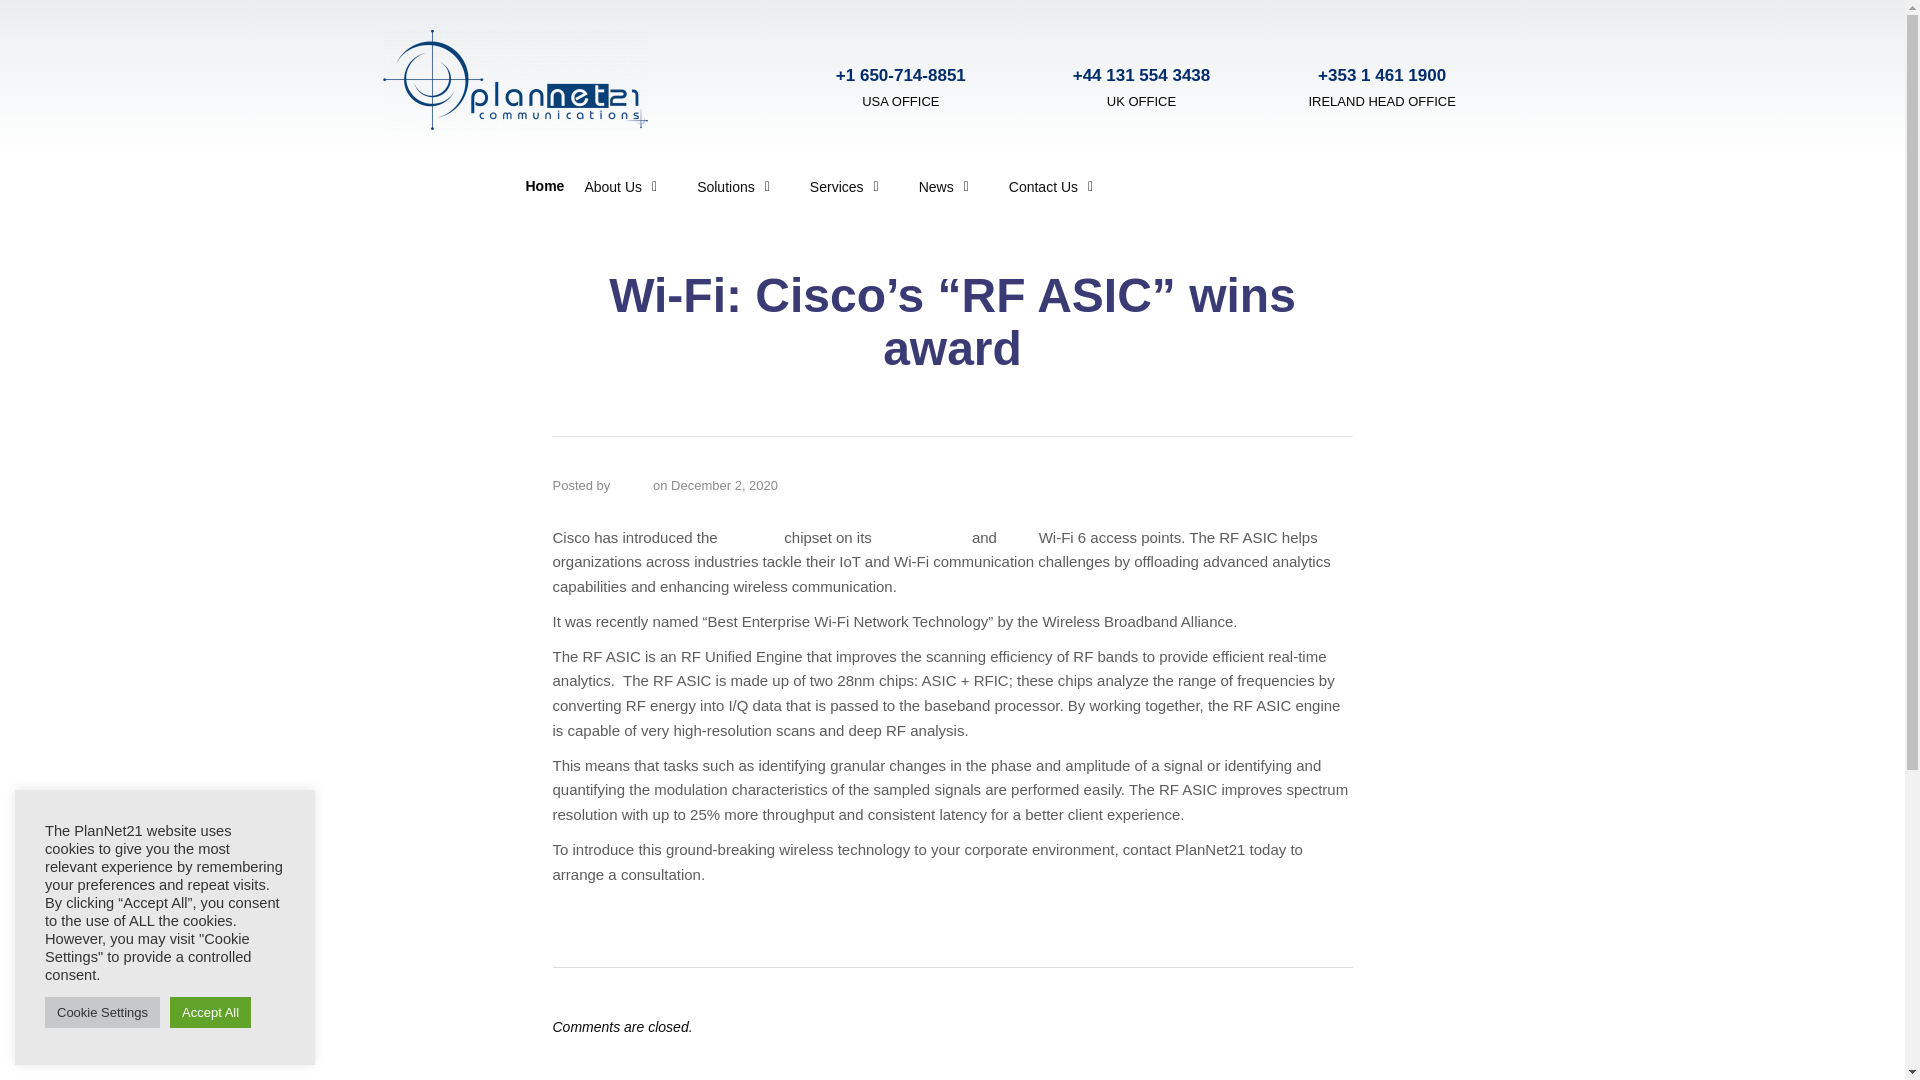 Image resolution: width=1920 pixels, height=1080 pixels. What do you see at coordinates (733, 186) in the screenshot?
I see `Solutions` at bounding box center [733, 186].